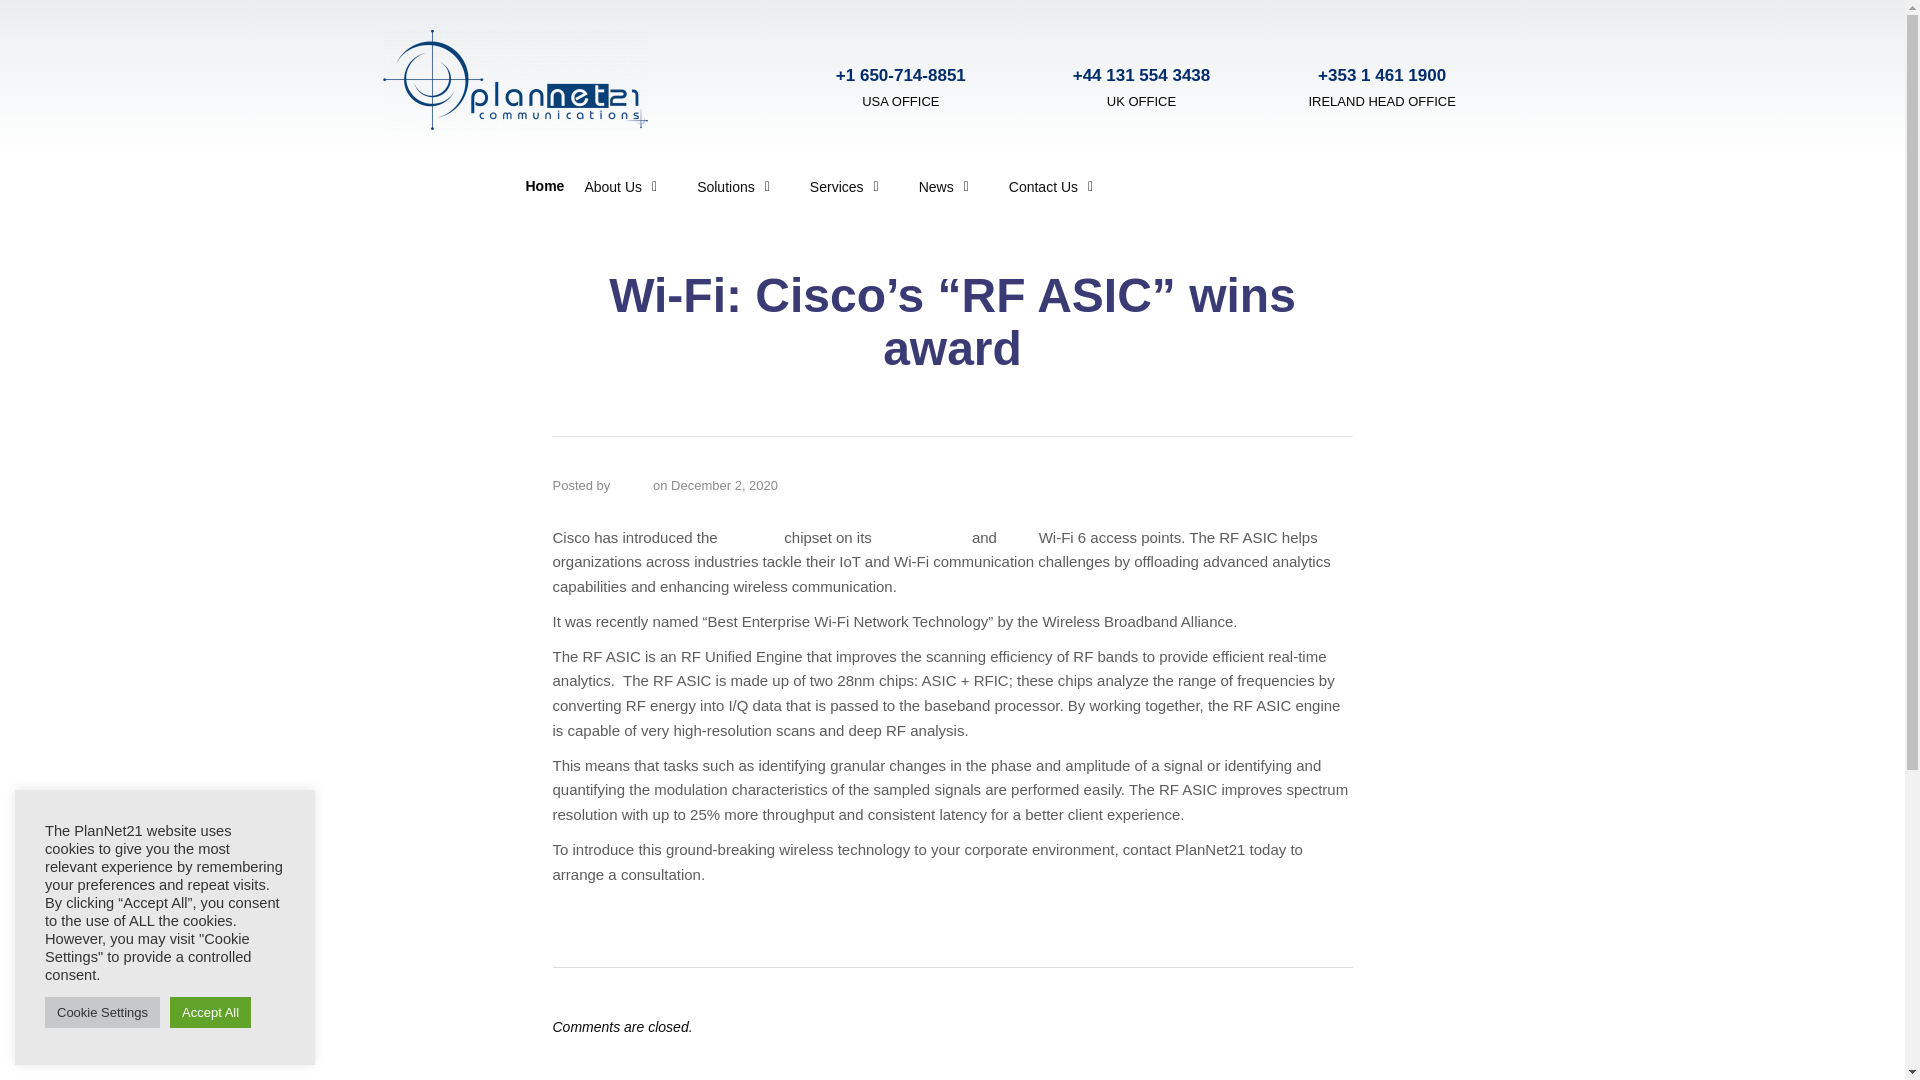 Image resolution: width=1920 pixels, height=1080 pixels. What do you see at coordinates (733, 186) in the screenshot?
I see `Solutions` at bounding box center [733, 186].